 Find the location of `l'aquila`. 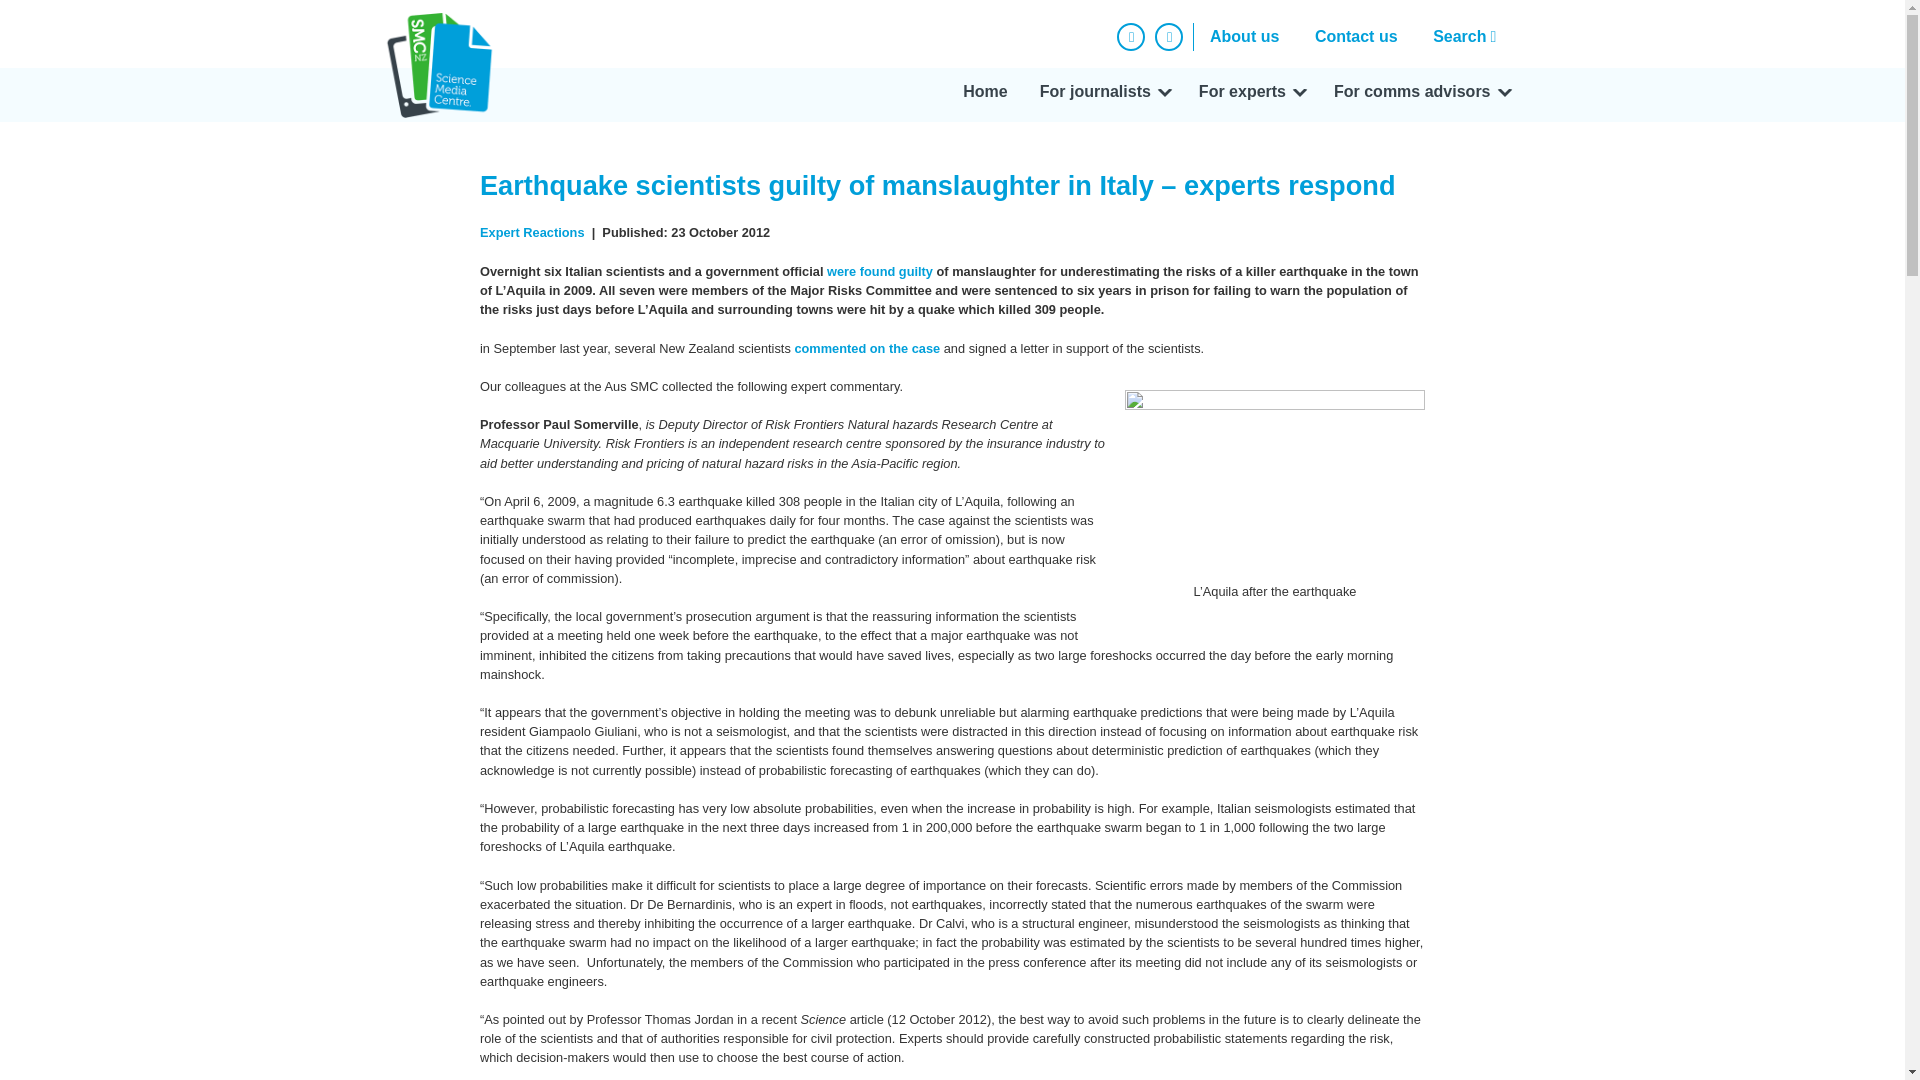

l'aquila is located at coordinates (1274, 480).